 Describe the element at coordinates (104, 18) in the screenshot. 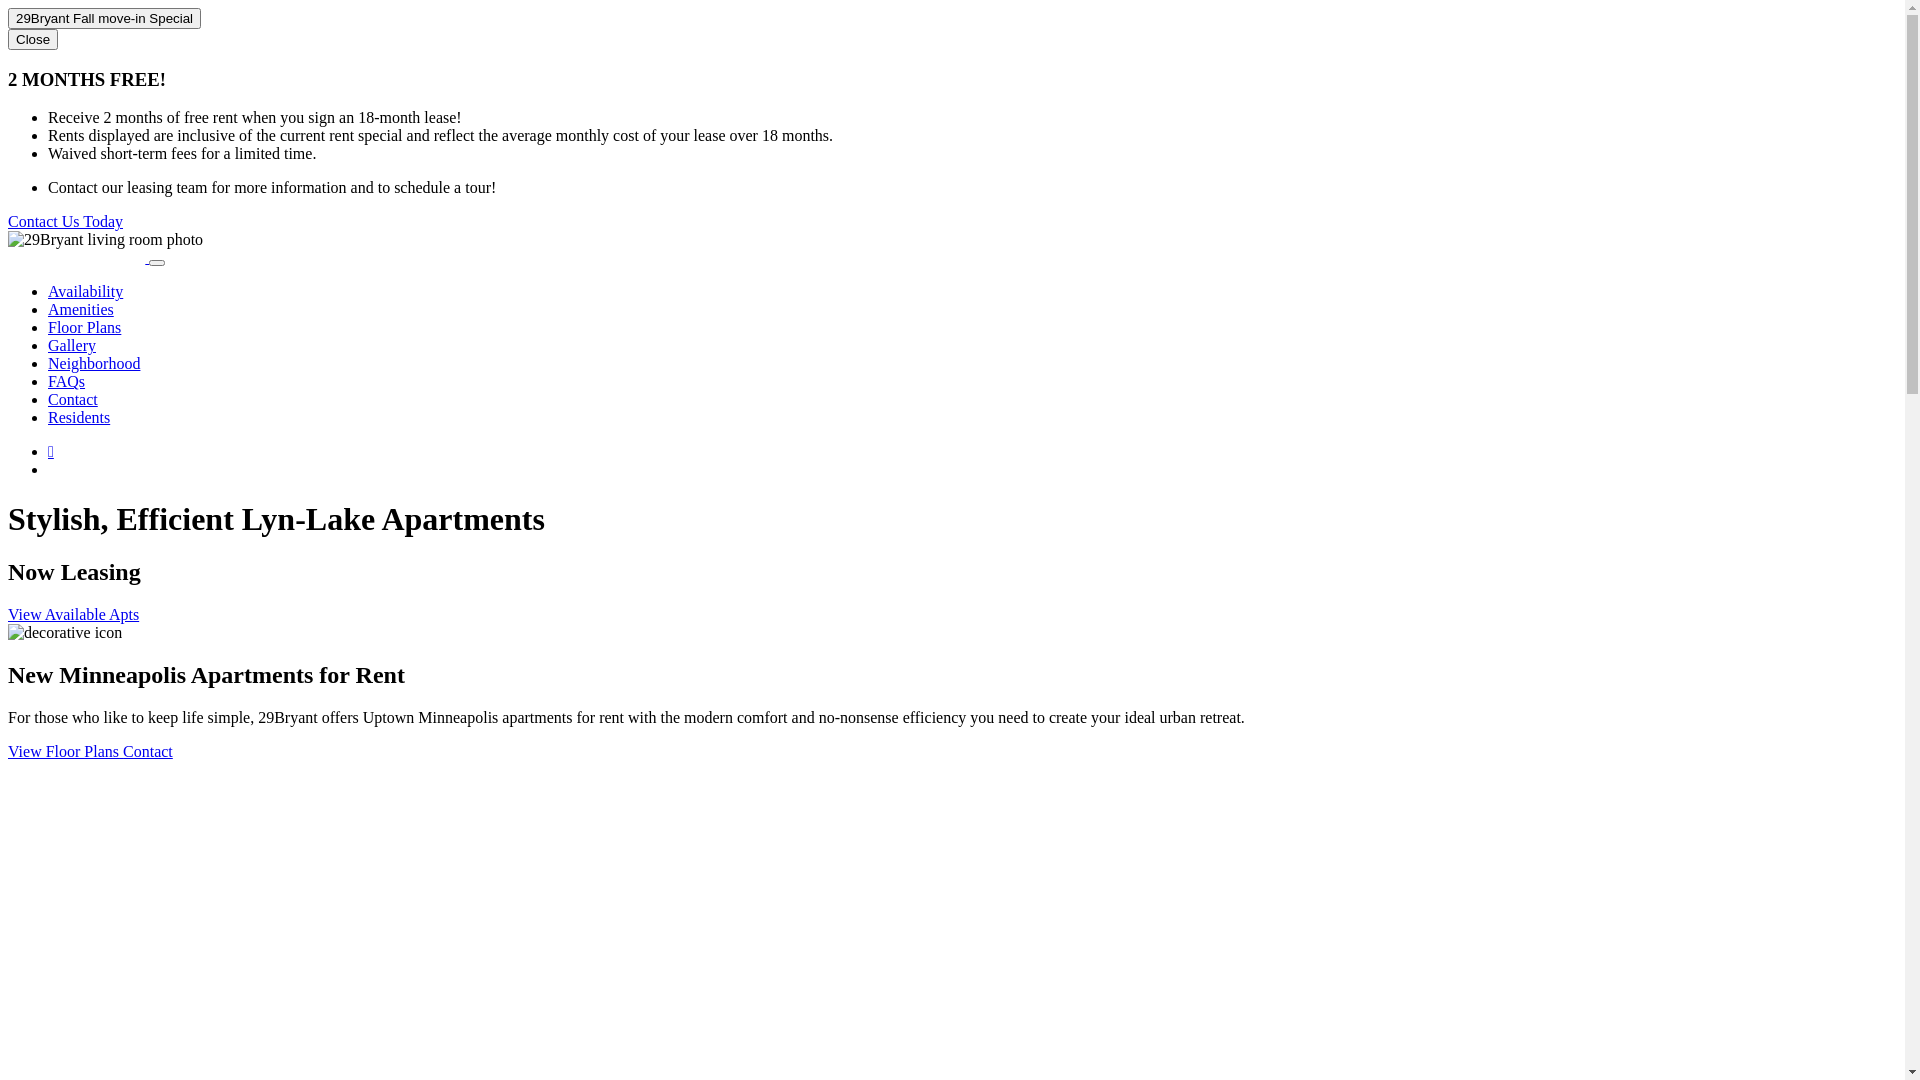

I see `29Bryant Fall move-in Special` at that location.